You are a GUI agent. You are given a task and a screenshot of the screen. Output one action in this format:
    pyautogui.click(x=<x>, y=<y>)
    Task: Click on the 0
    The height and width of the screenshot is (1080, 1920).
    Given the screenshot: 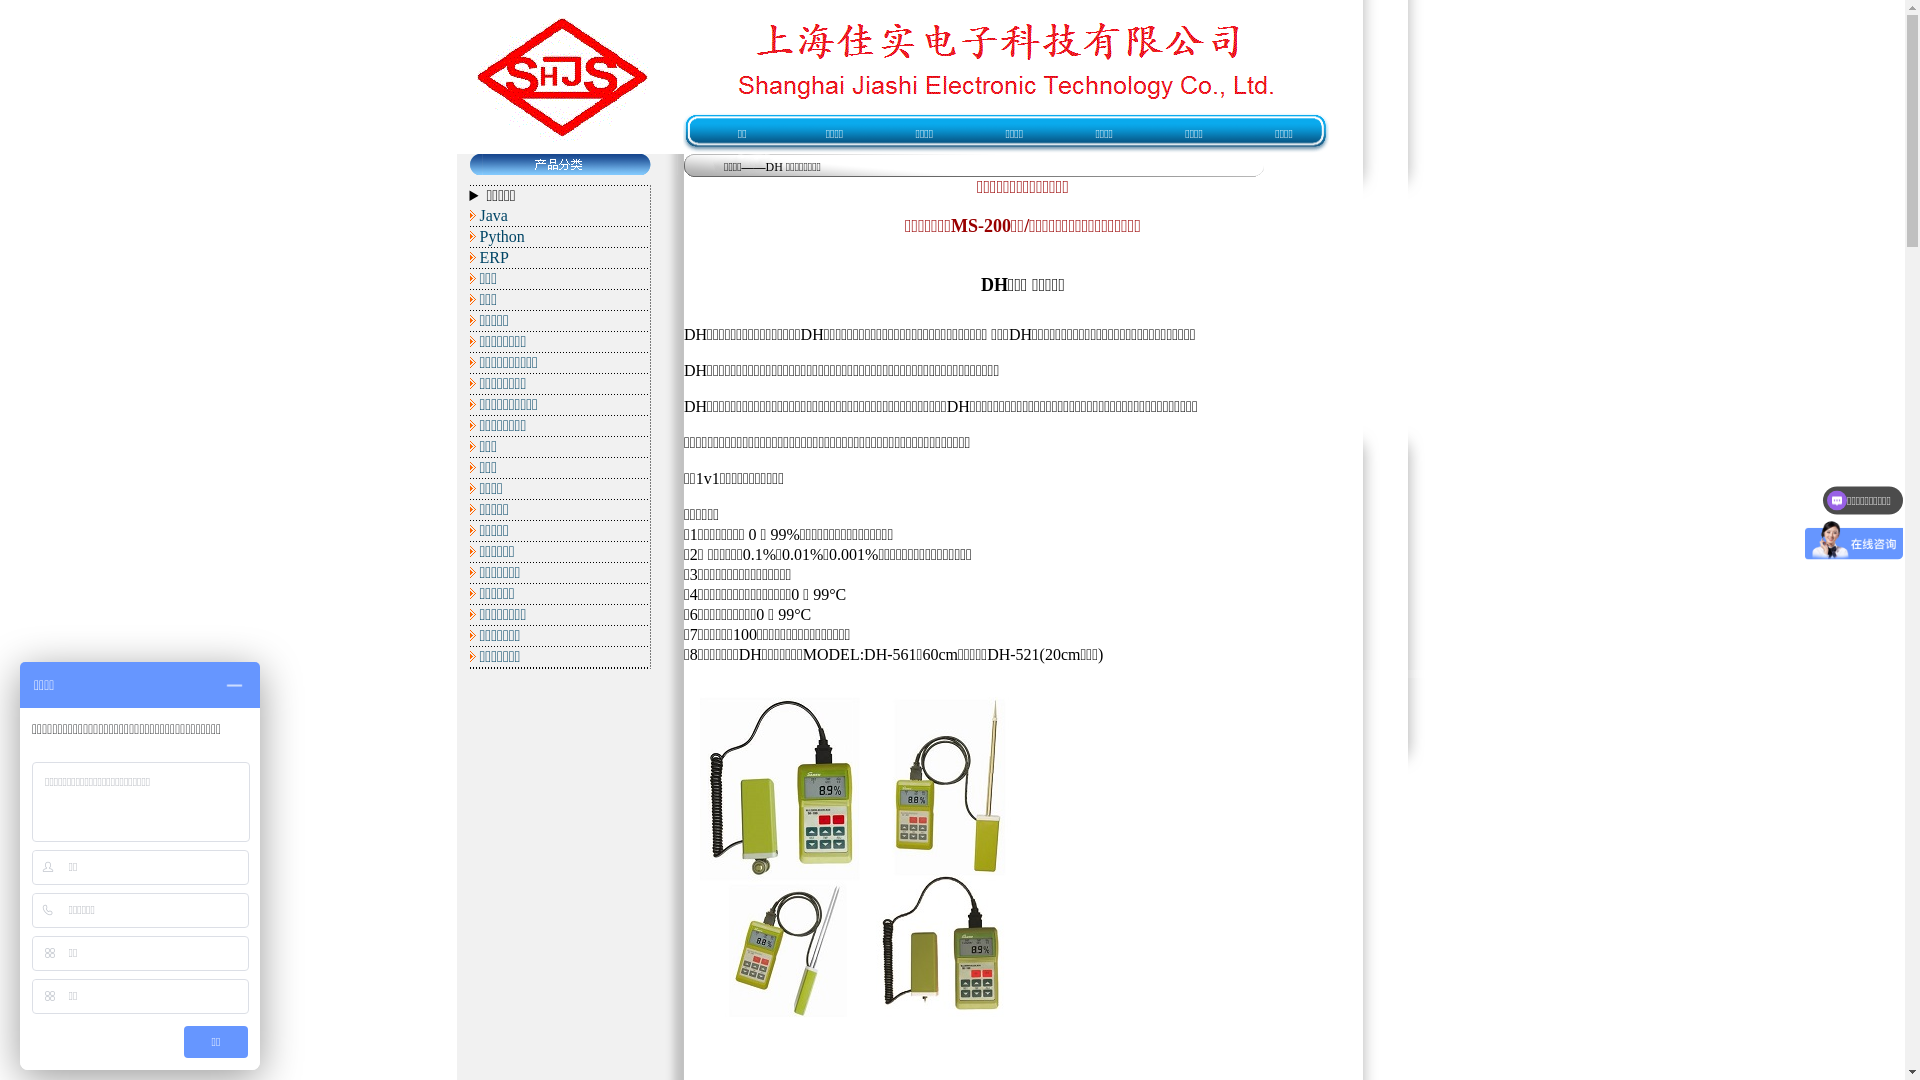 What is the action you would take?
    pyautogui.click(x=597, y=472)
    